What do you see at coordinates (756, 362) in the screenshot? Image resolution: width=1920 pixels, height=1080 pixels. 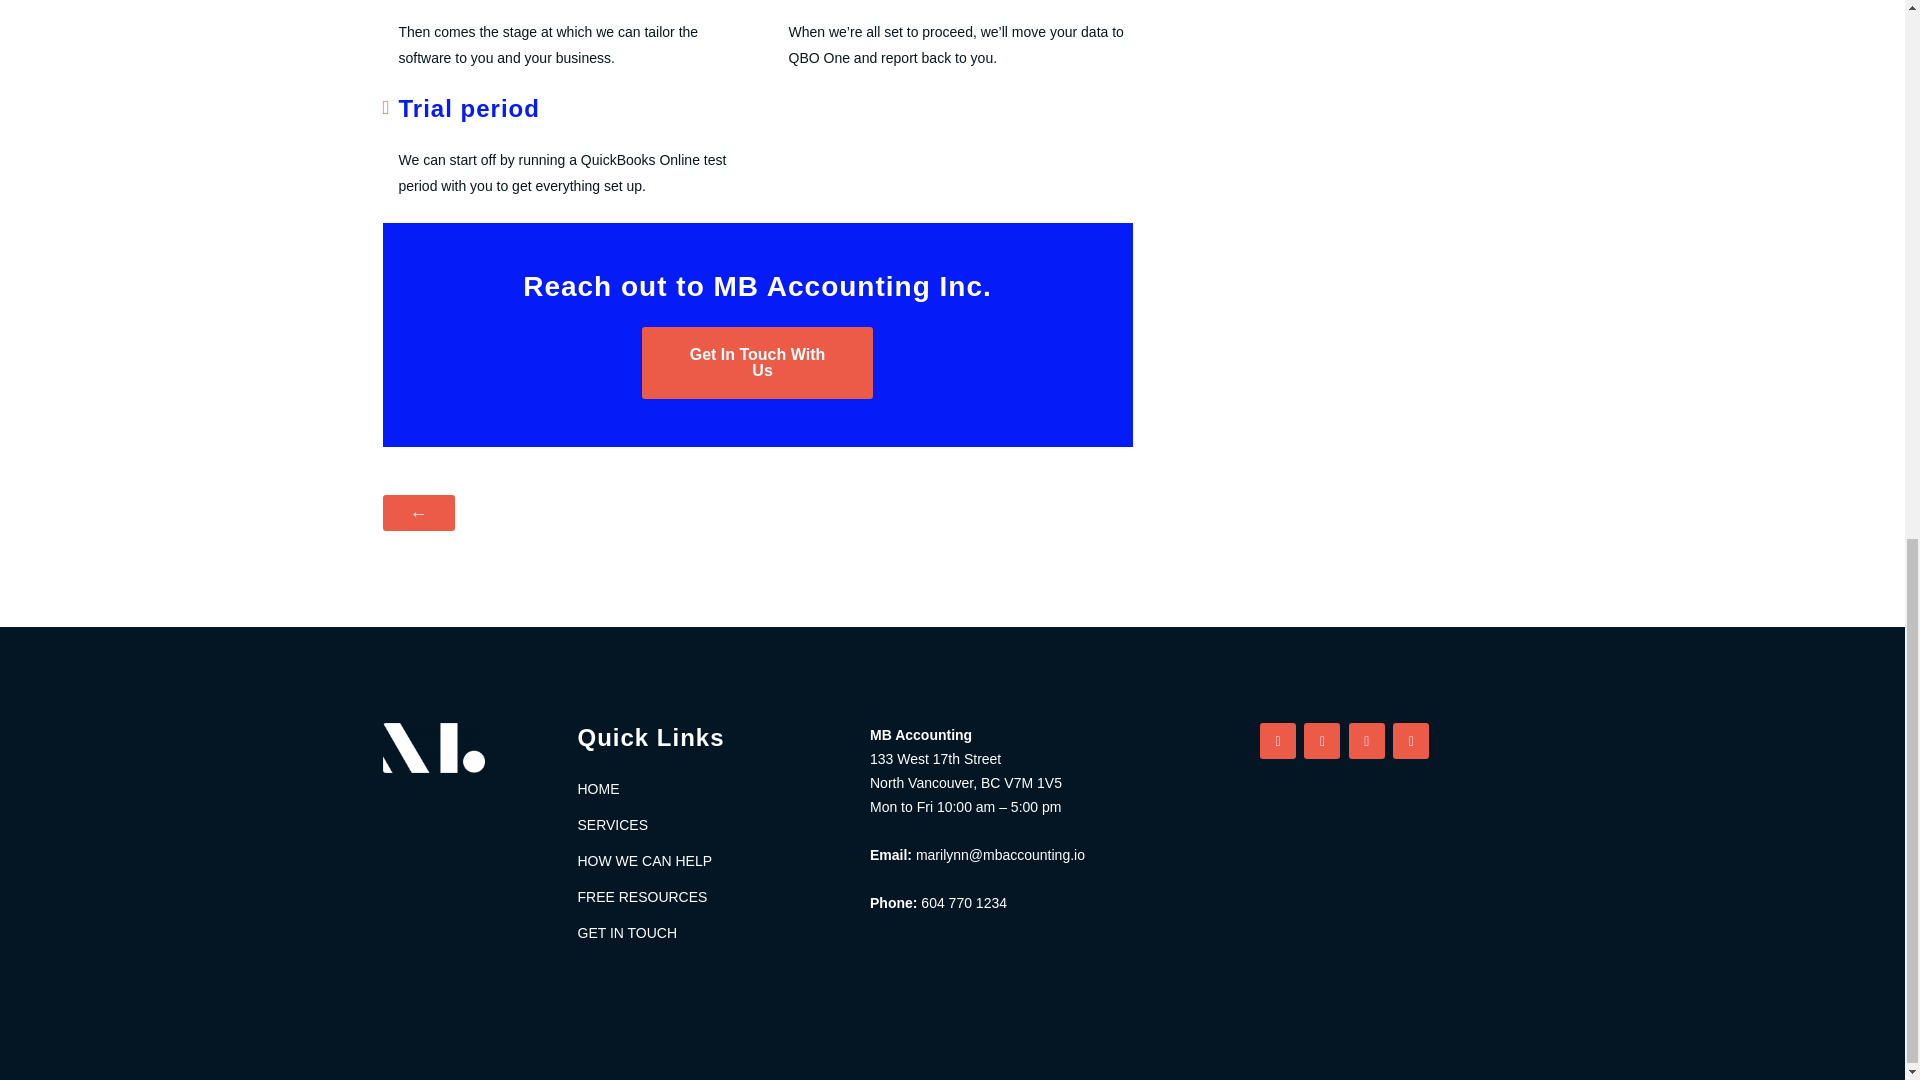 I see `Get In Touch With Us` at bounding box center [756, 362].